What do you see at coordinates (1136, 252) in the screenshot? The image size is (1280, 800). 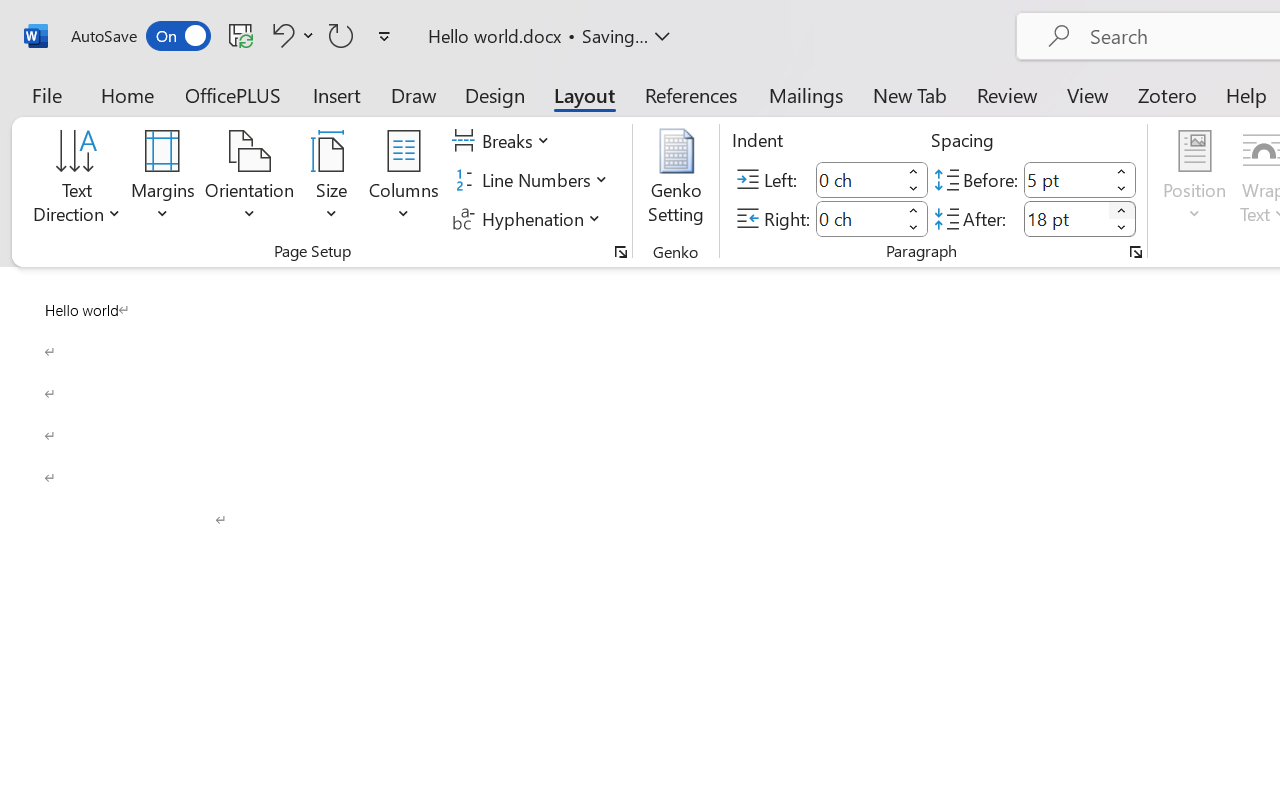 I see `Paragraph...` at bounding box center [1136, 252].